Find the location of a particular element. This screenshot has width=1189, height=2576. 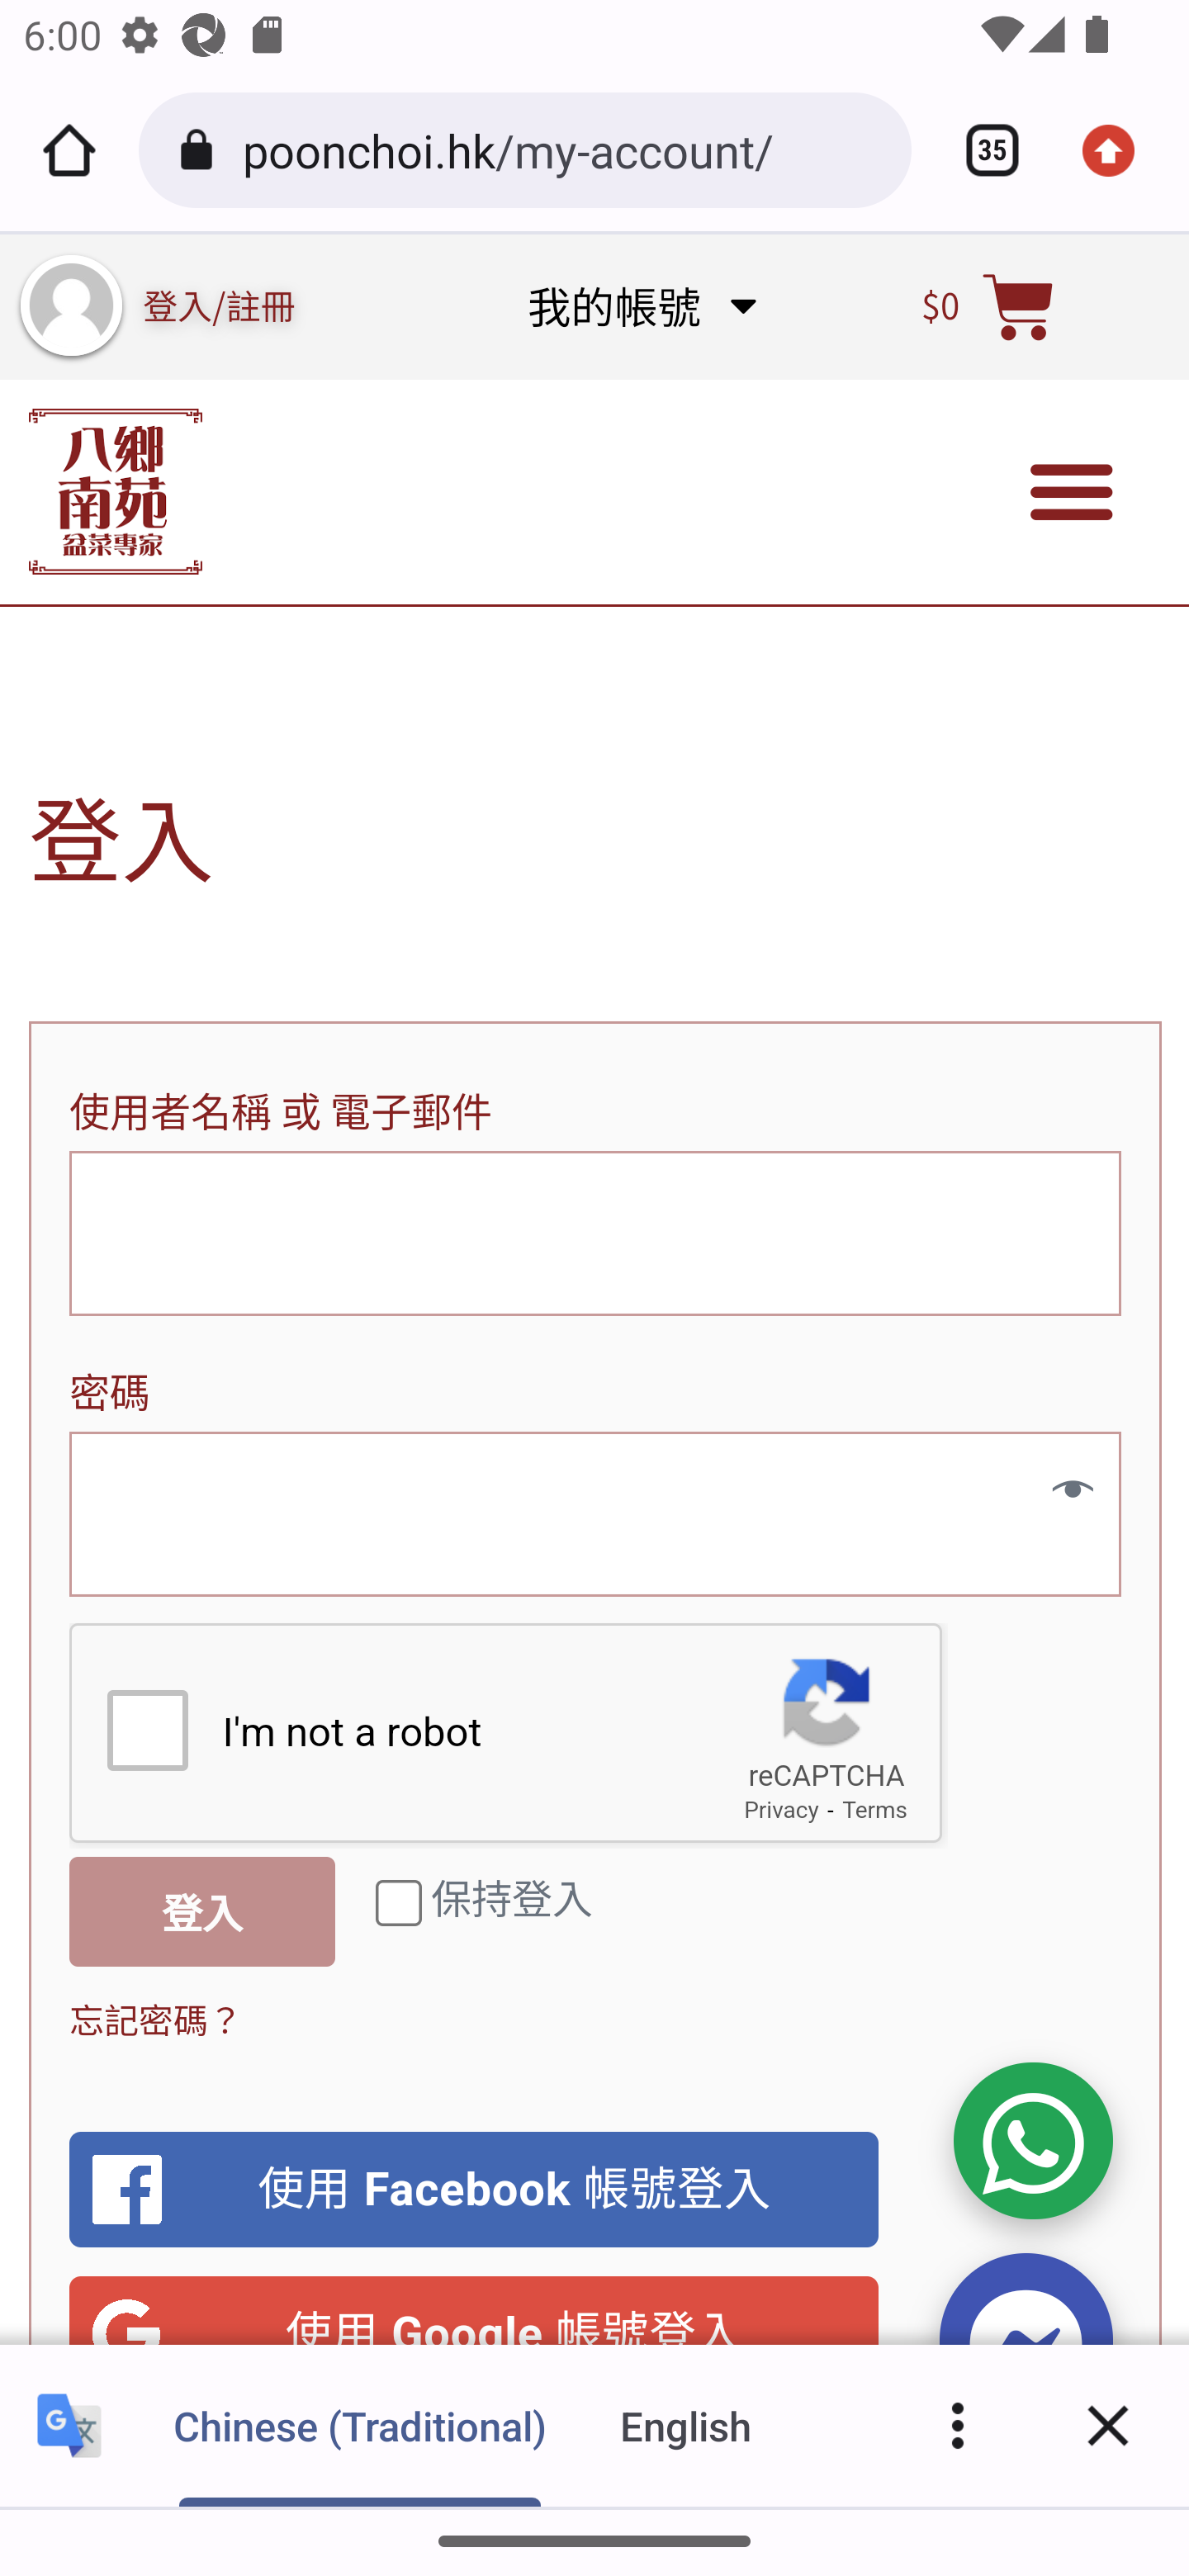

登入/註冊 is located at coordinates (220, 305).